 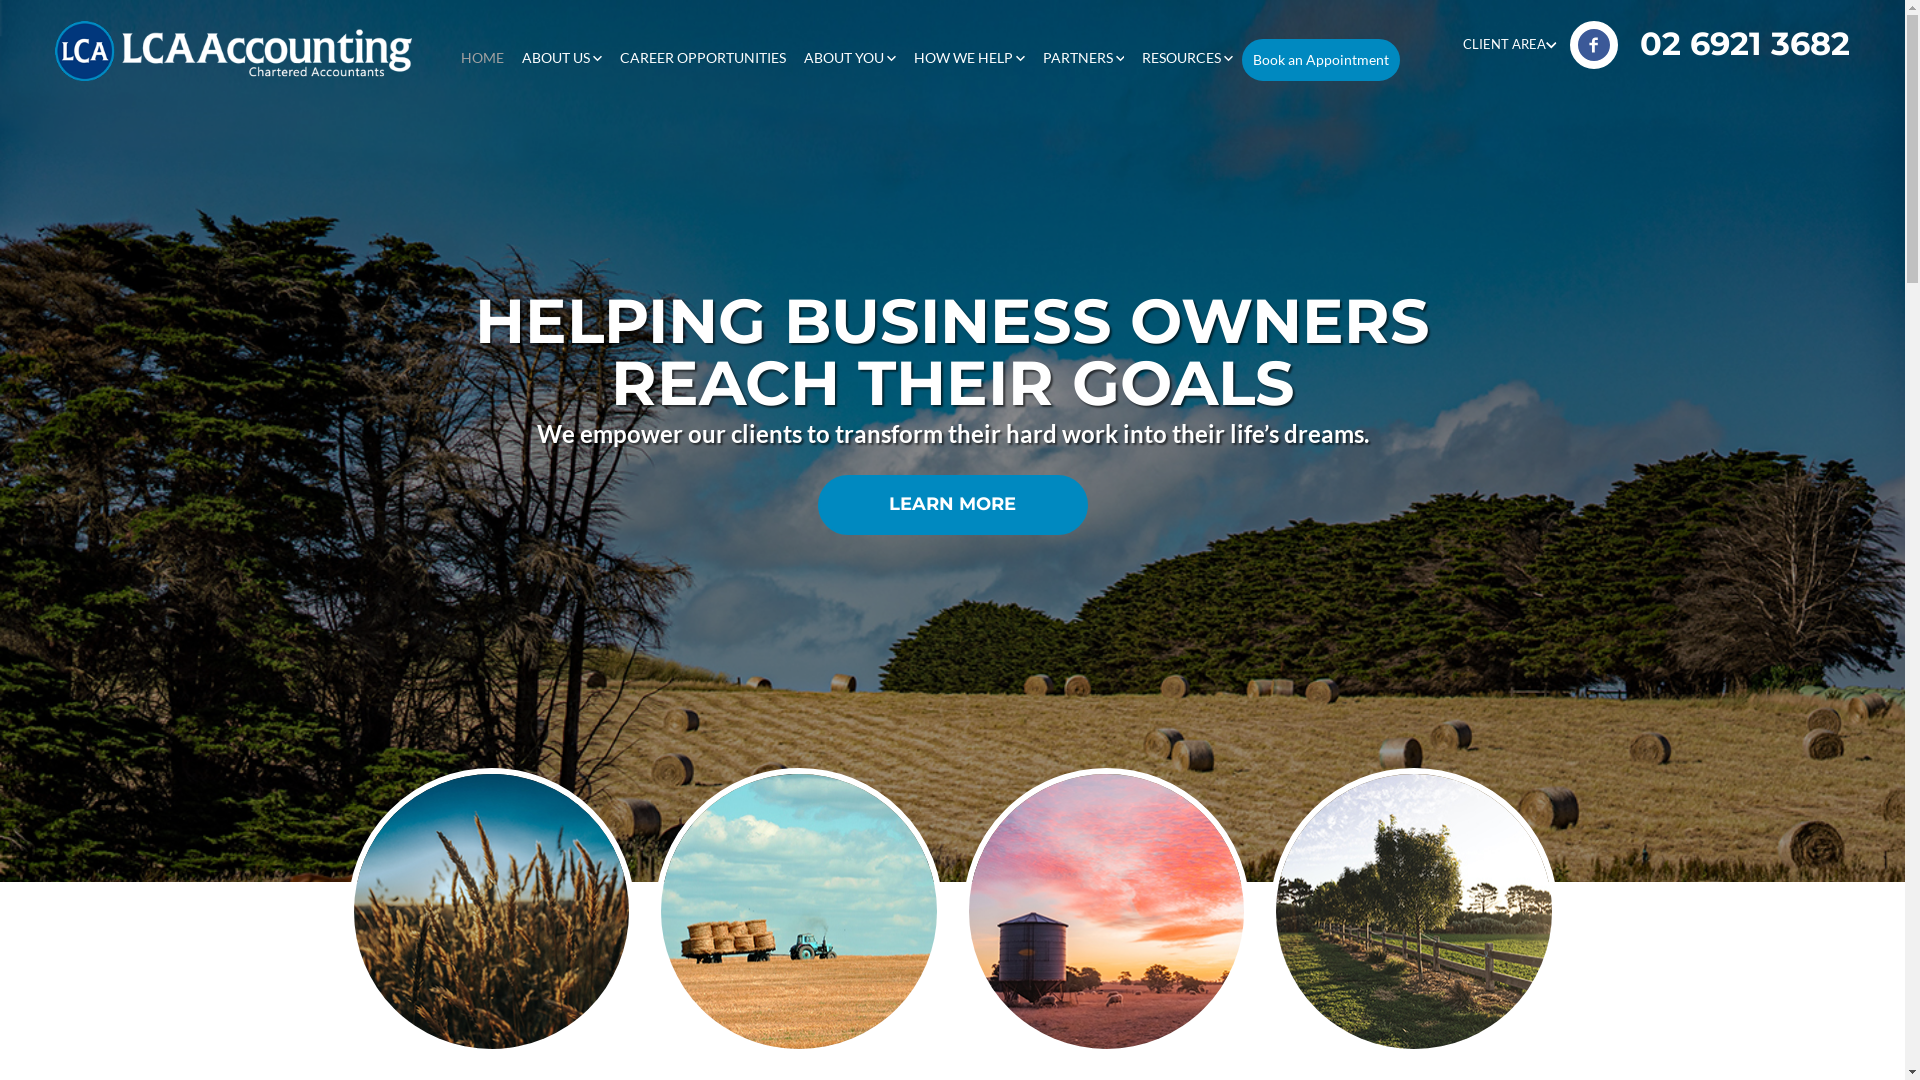 What do you see at coordinates (953, 505) in the screenshot?
I see `LEARN MORE` at bounding box center [953, 505].